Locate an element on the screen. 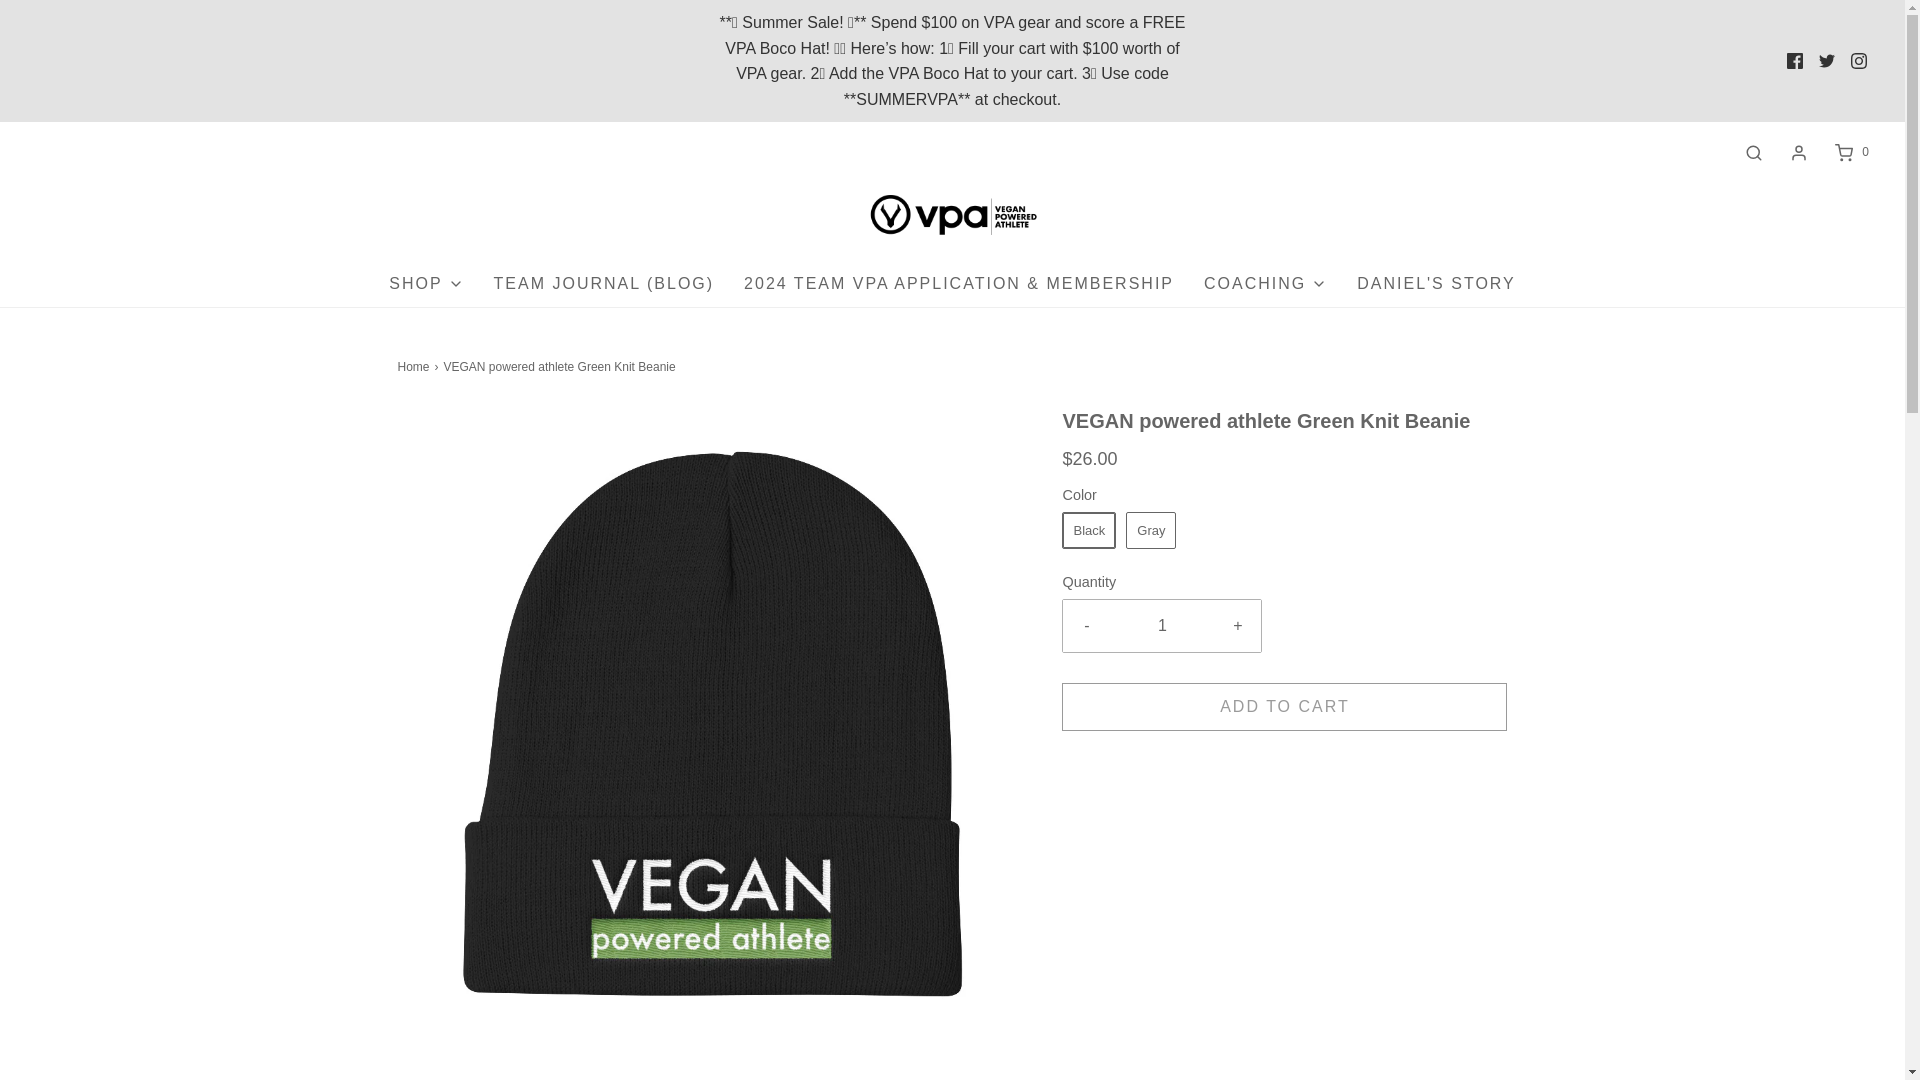 The width and height of the screenshot is (1920, 1080). DANIEL'S STORY is located at coordinates (1436, 284).